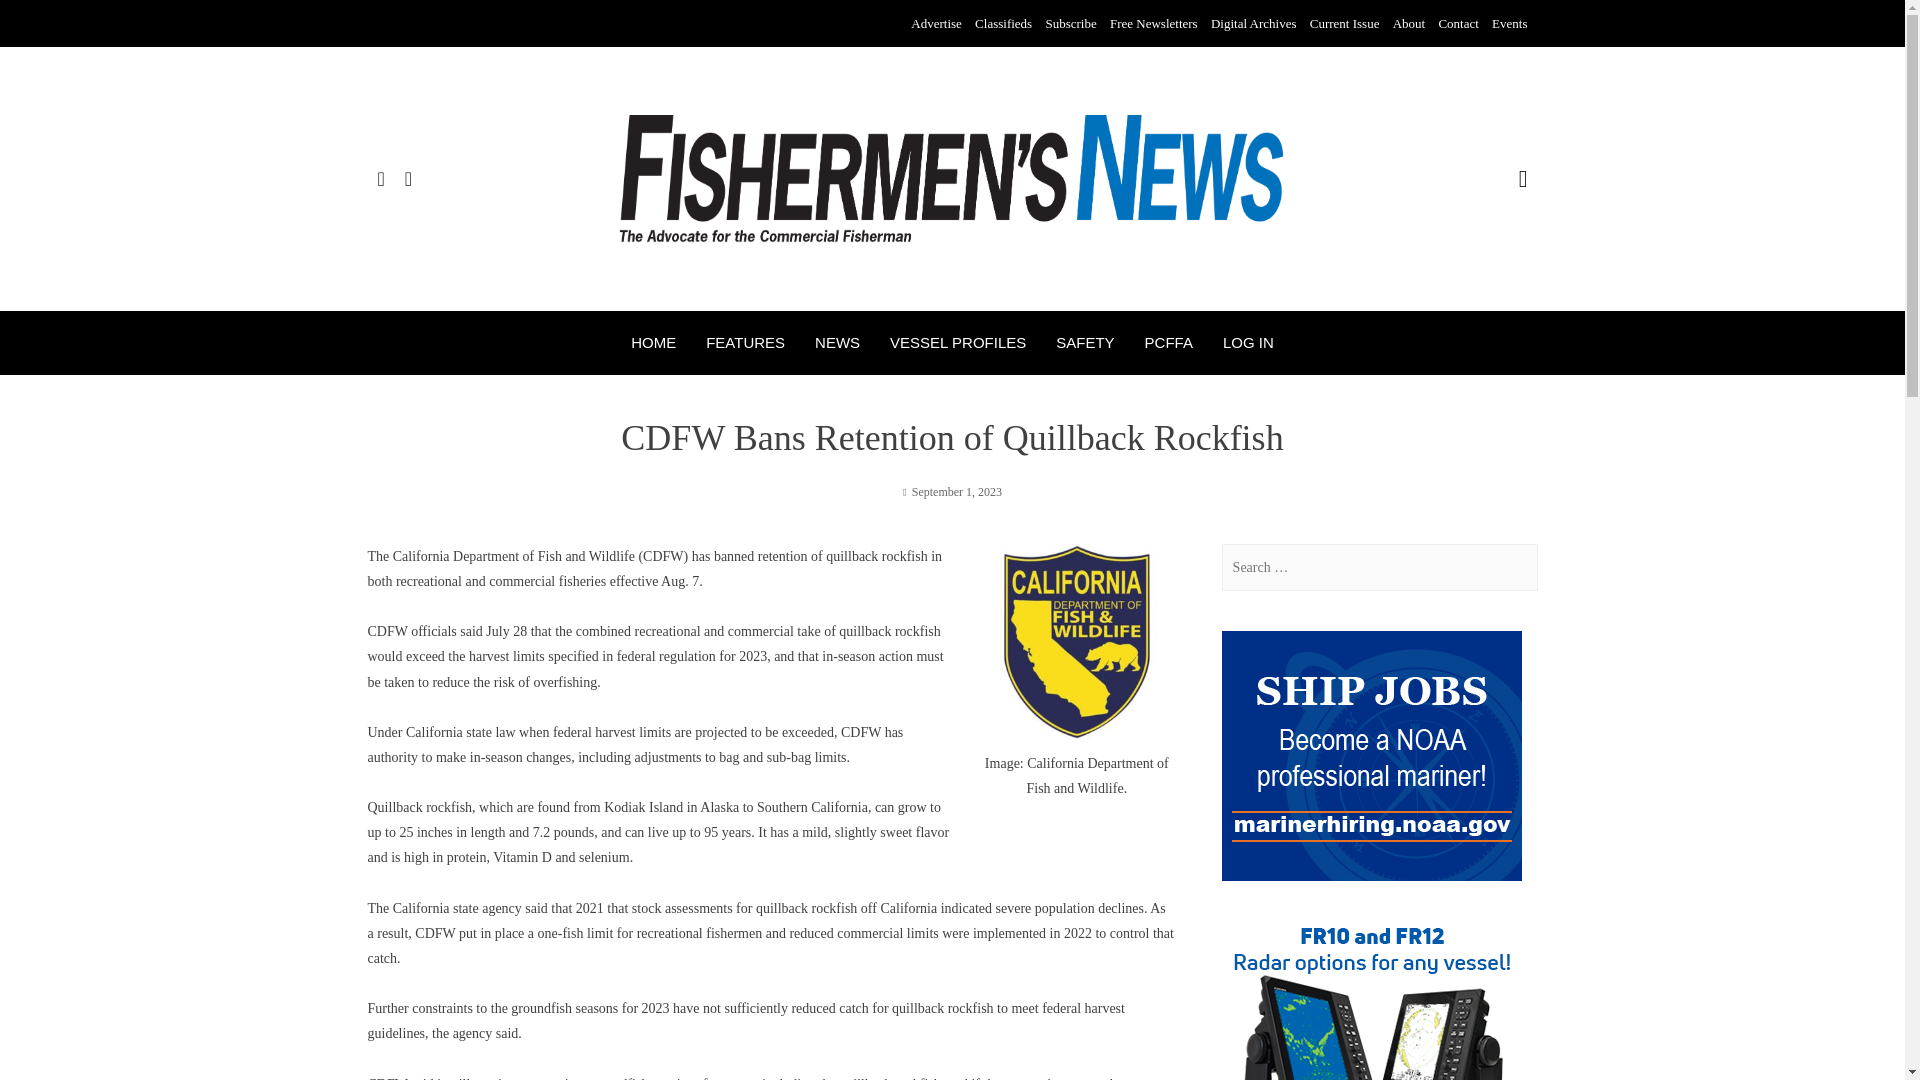 The height and width of the screenshot is (1080, 1920). I want to click on LOG IN, so click(1248, 342).